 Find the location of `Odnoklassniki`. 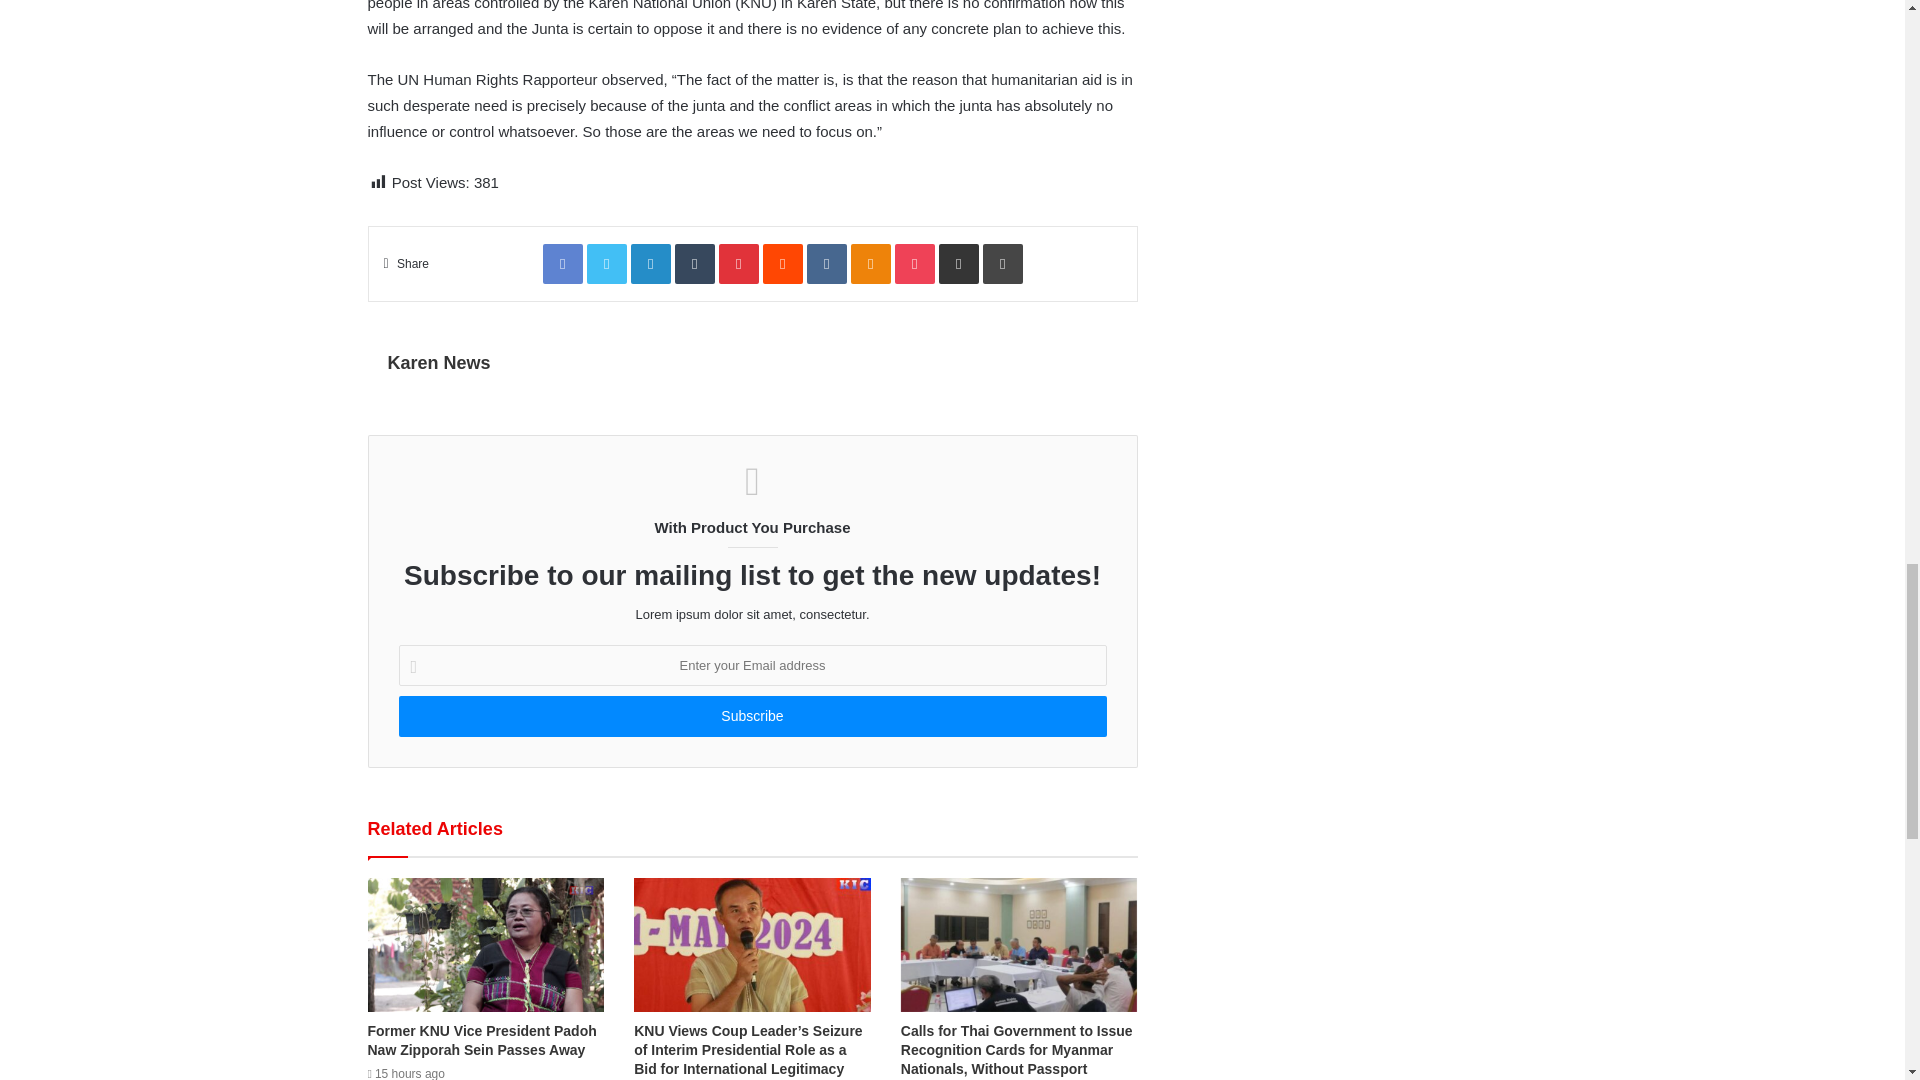

Odnoklassniki is located at coordinates (870, 264).